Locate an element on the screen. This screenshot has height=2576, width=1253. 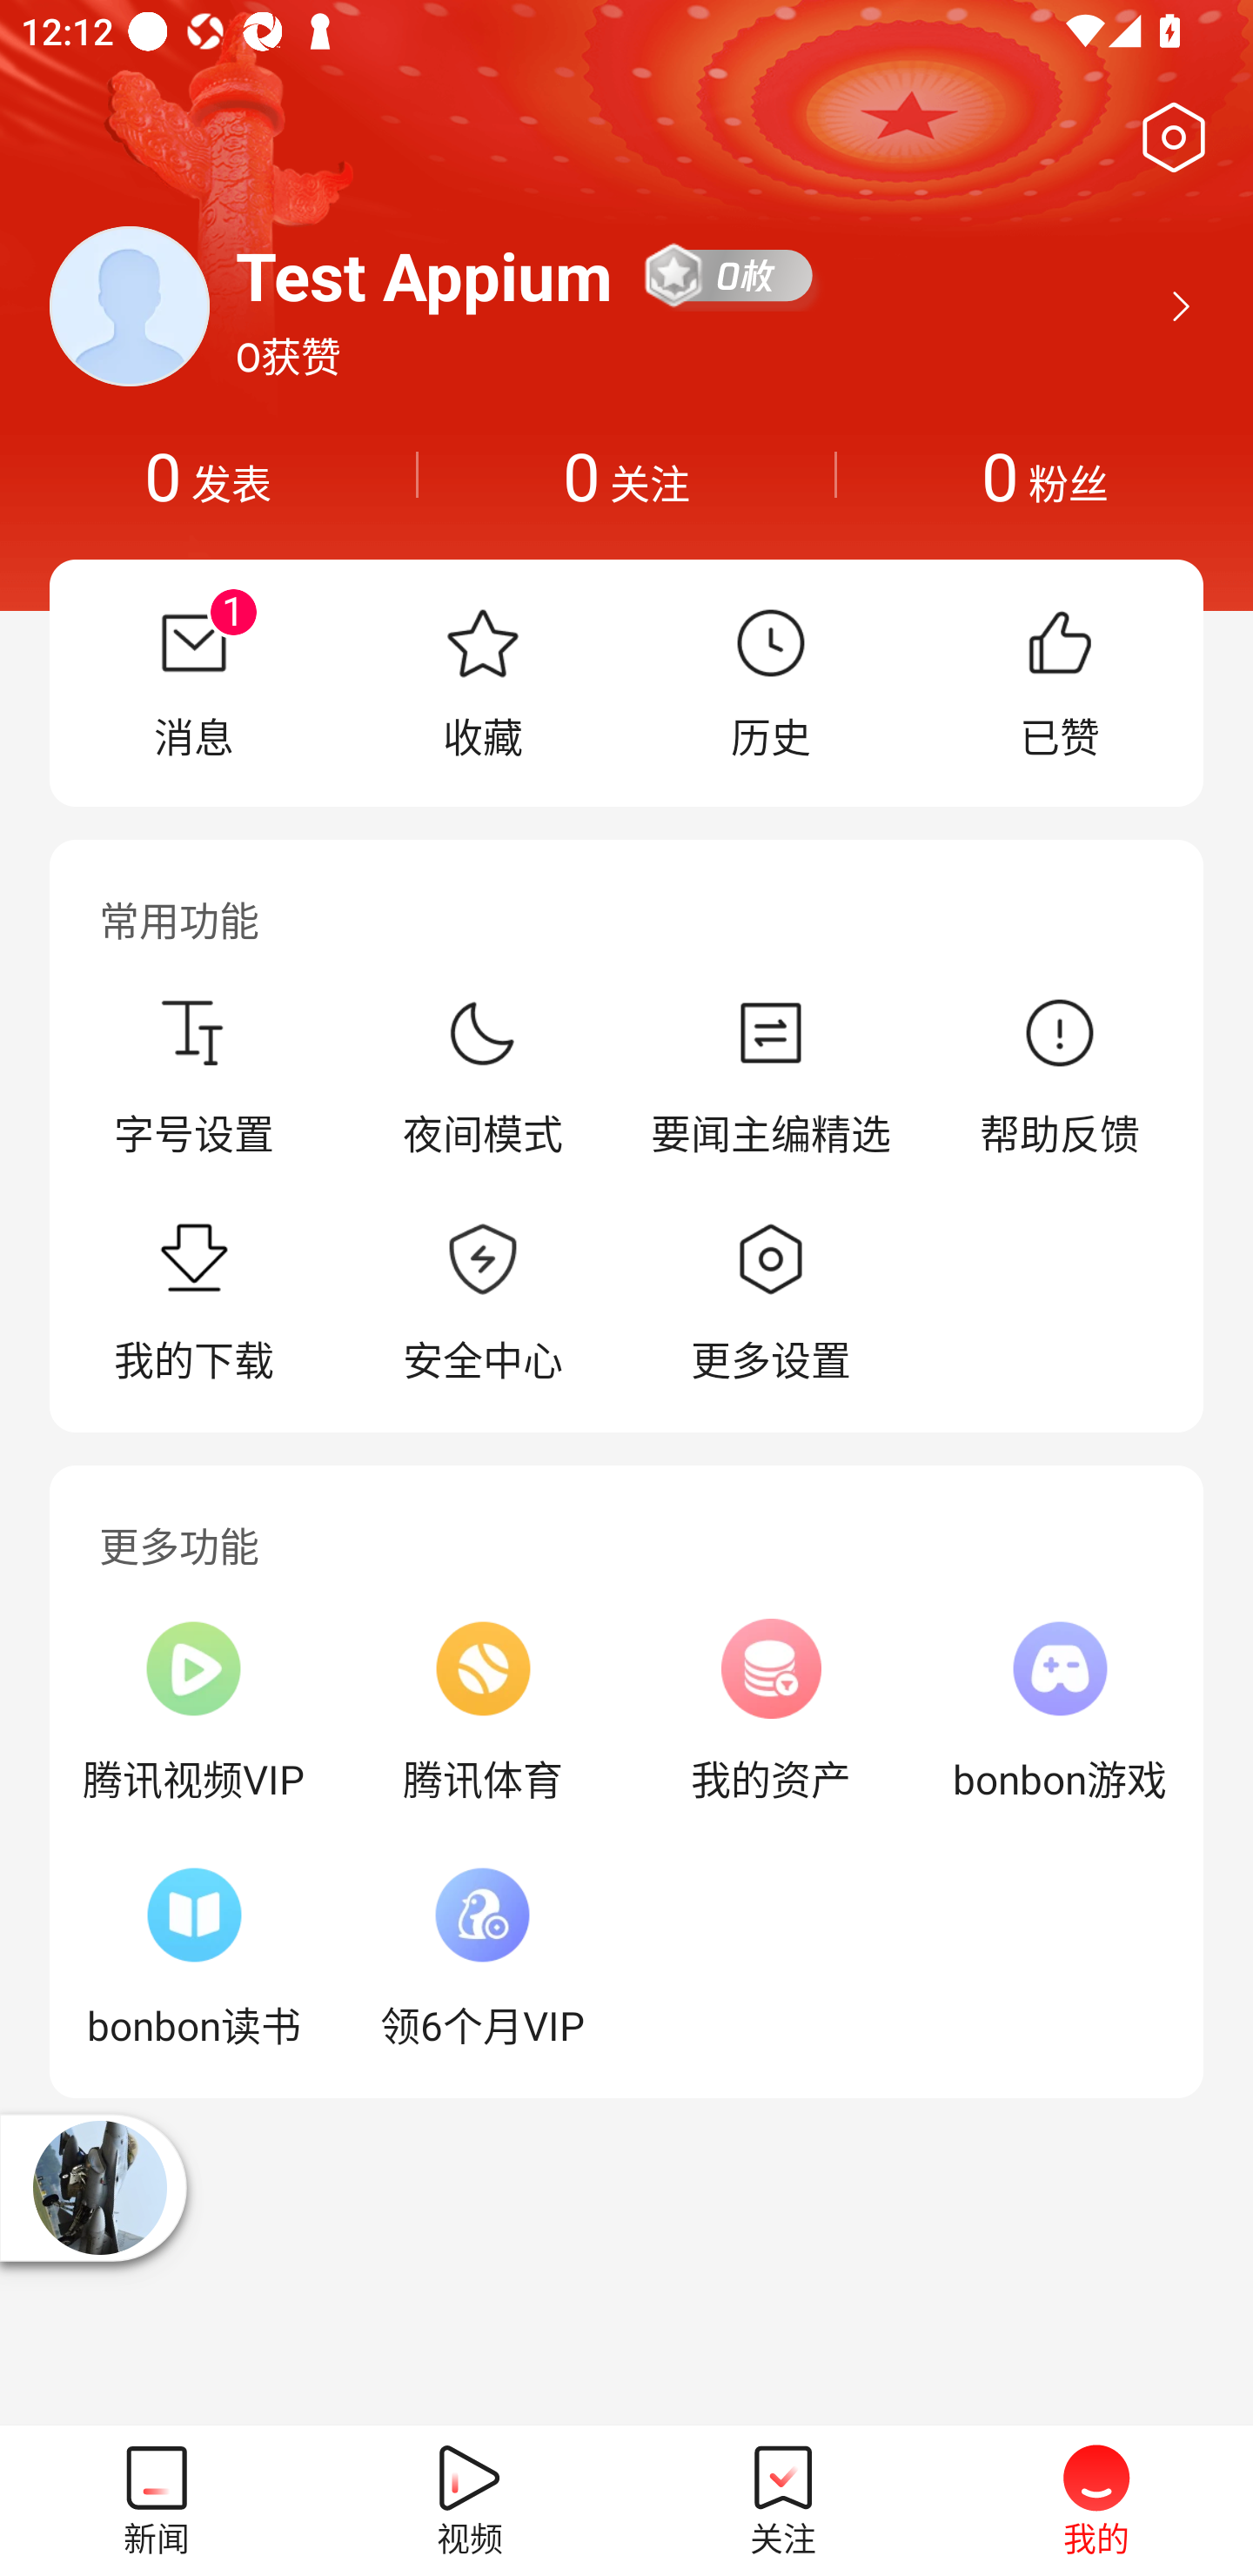
bonbon读书，可点击 is located at coordinates (193, 1957).